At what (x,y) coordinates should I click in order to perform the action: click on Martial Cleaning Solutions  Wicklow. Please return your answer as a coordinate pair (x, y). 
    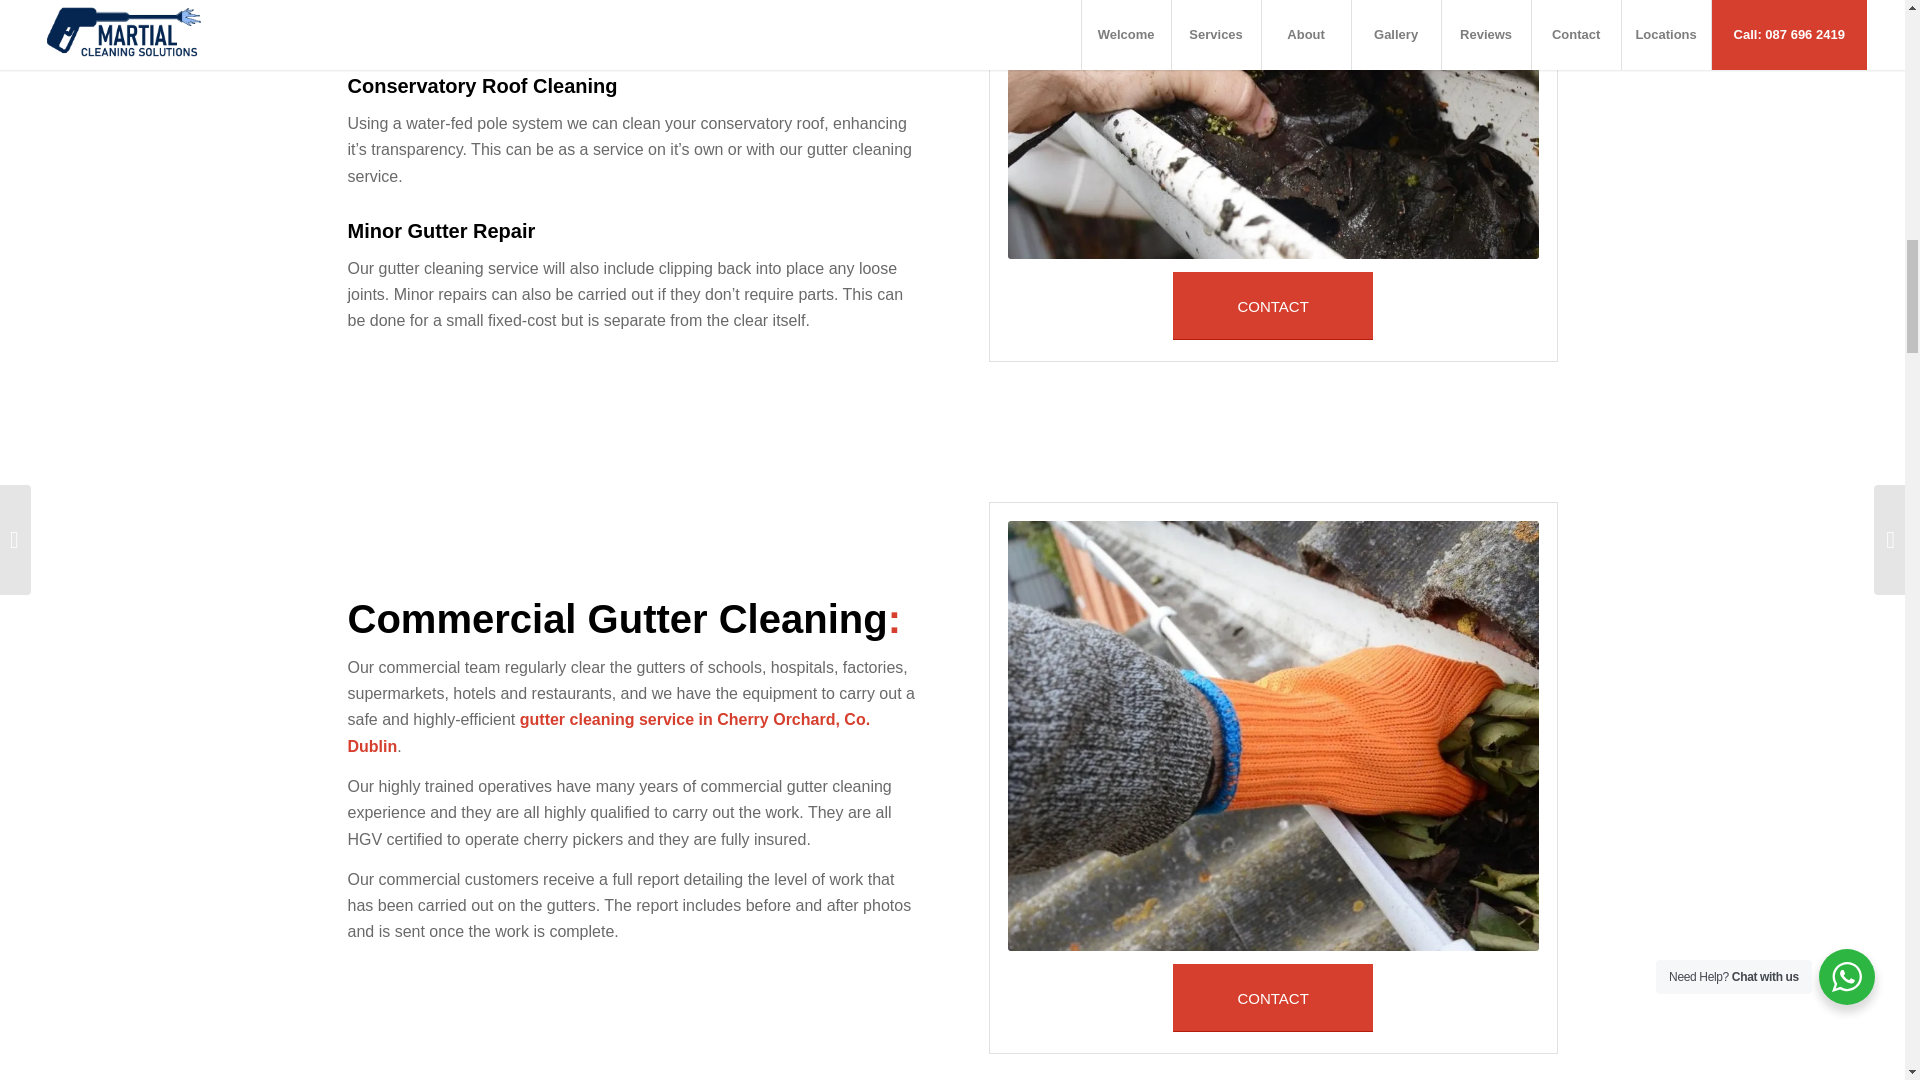
    Looking at the image, I should click on (1274, 130).